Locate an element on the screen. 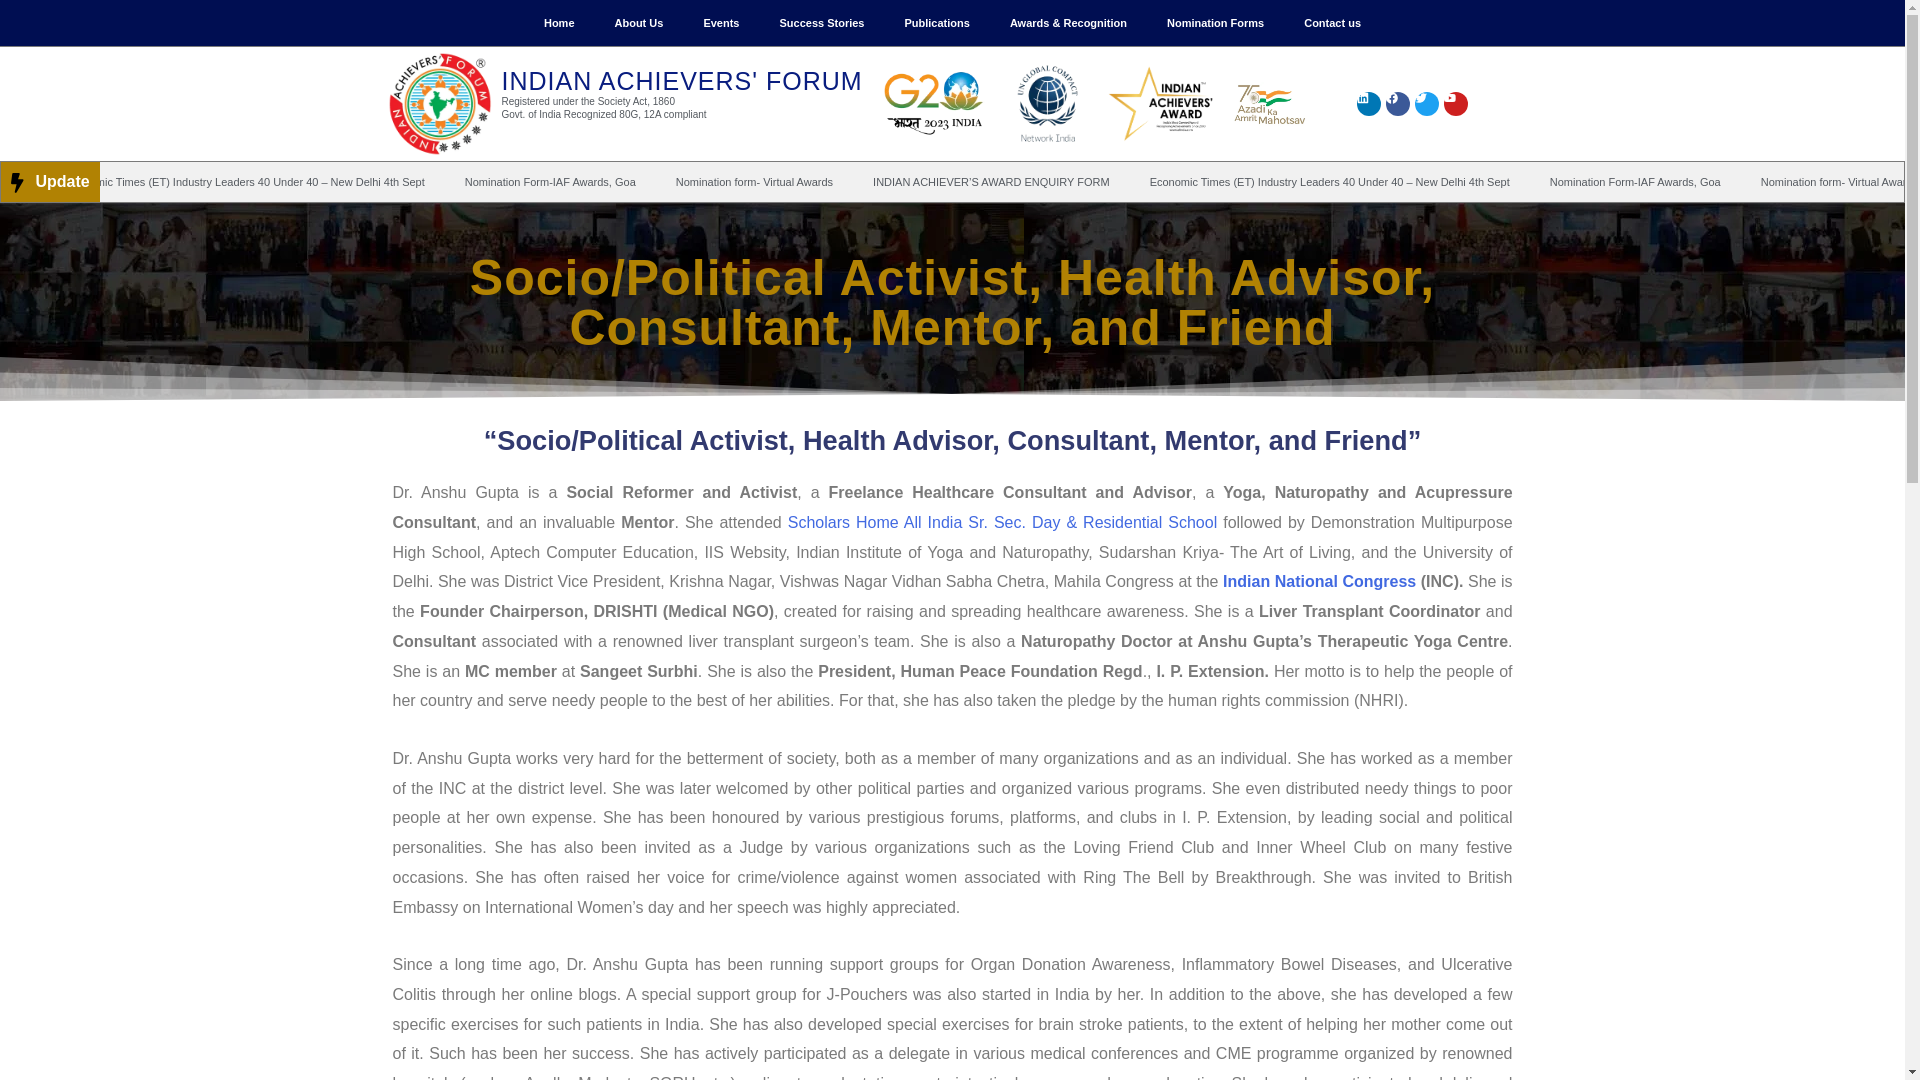  Contact us is located at coordinates (1332, 23).